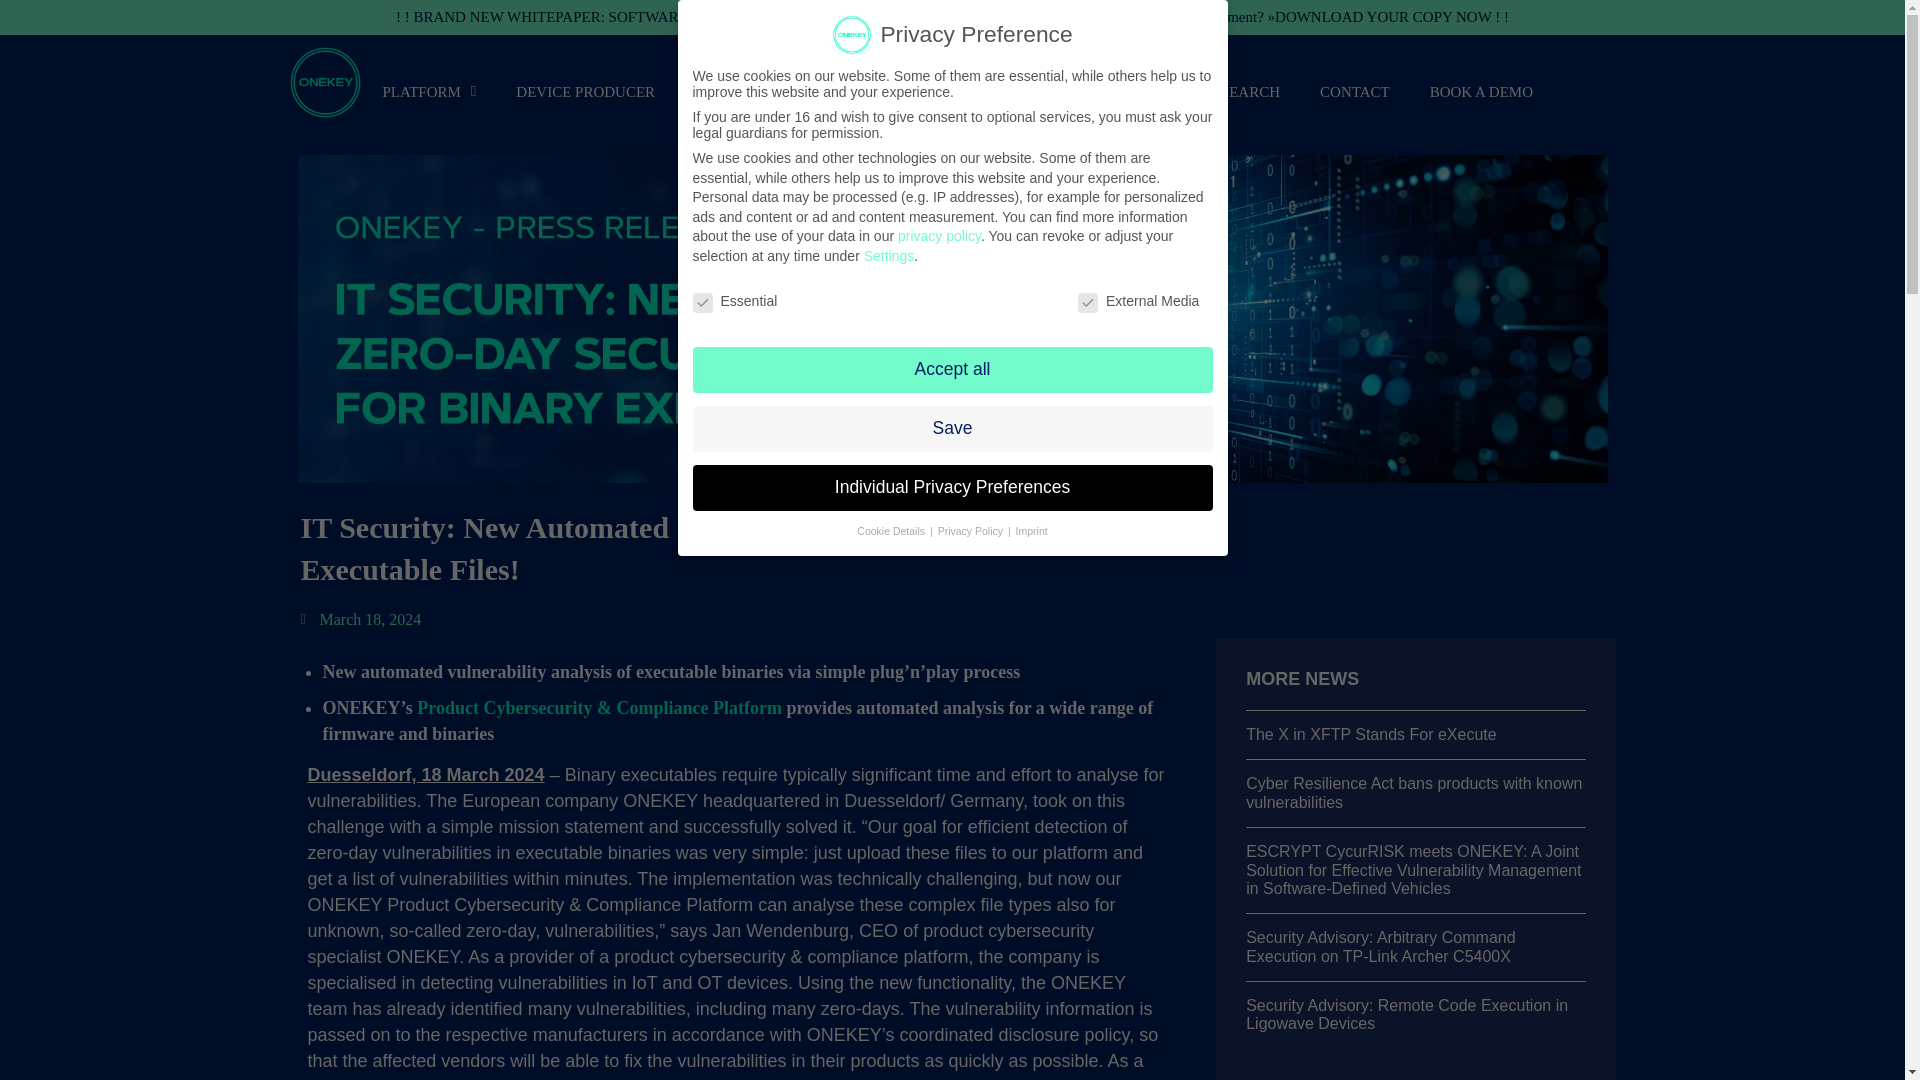 Image resolution: width=1920 pixels, height=1080 pixels. What do you see at coordinates (1043, 91) in the screenshot?
I see `COMPANY` at bounding box center [1043, 91].